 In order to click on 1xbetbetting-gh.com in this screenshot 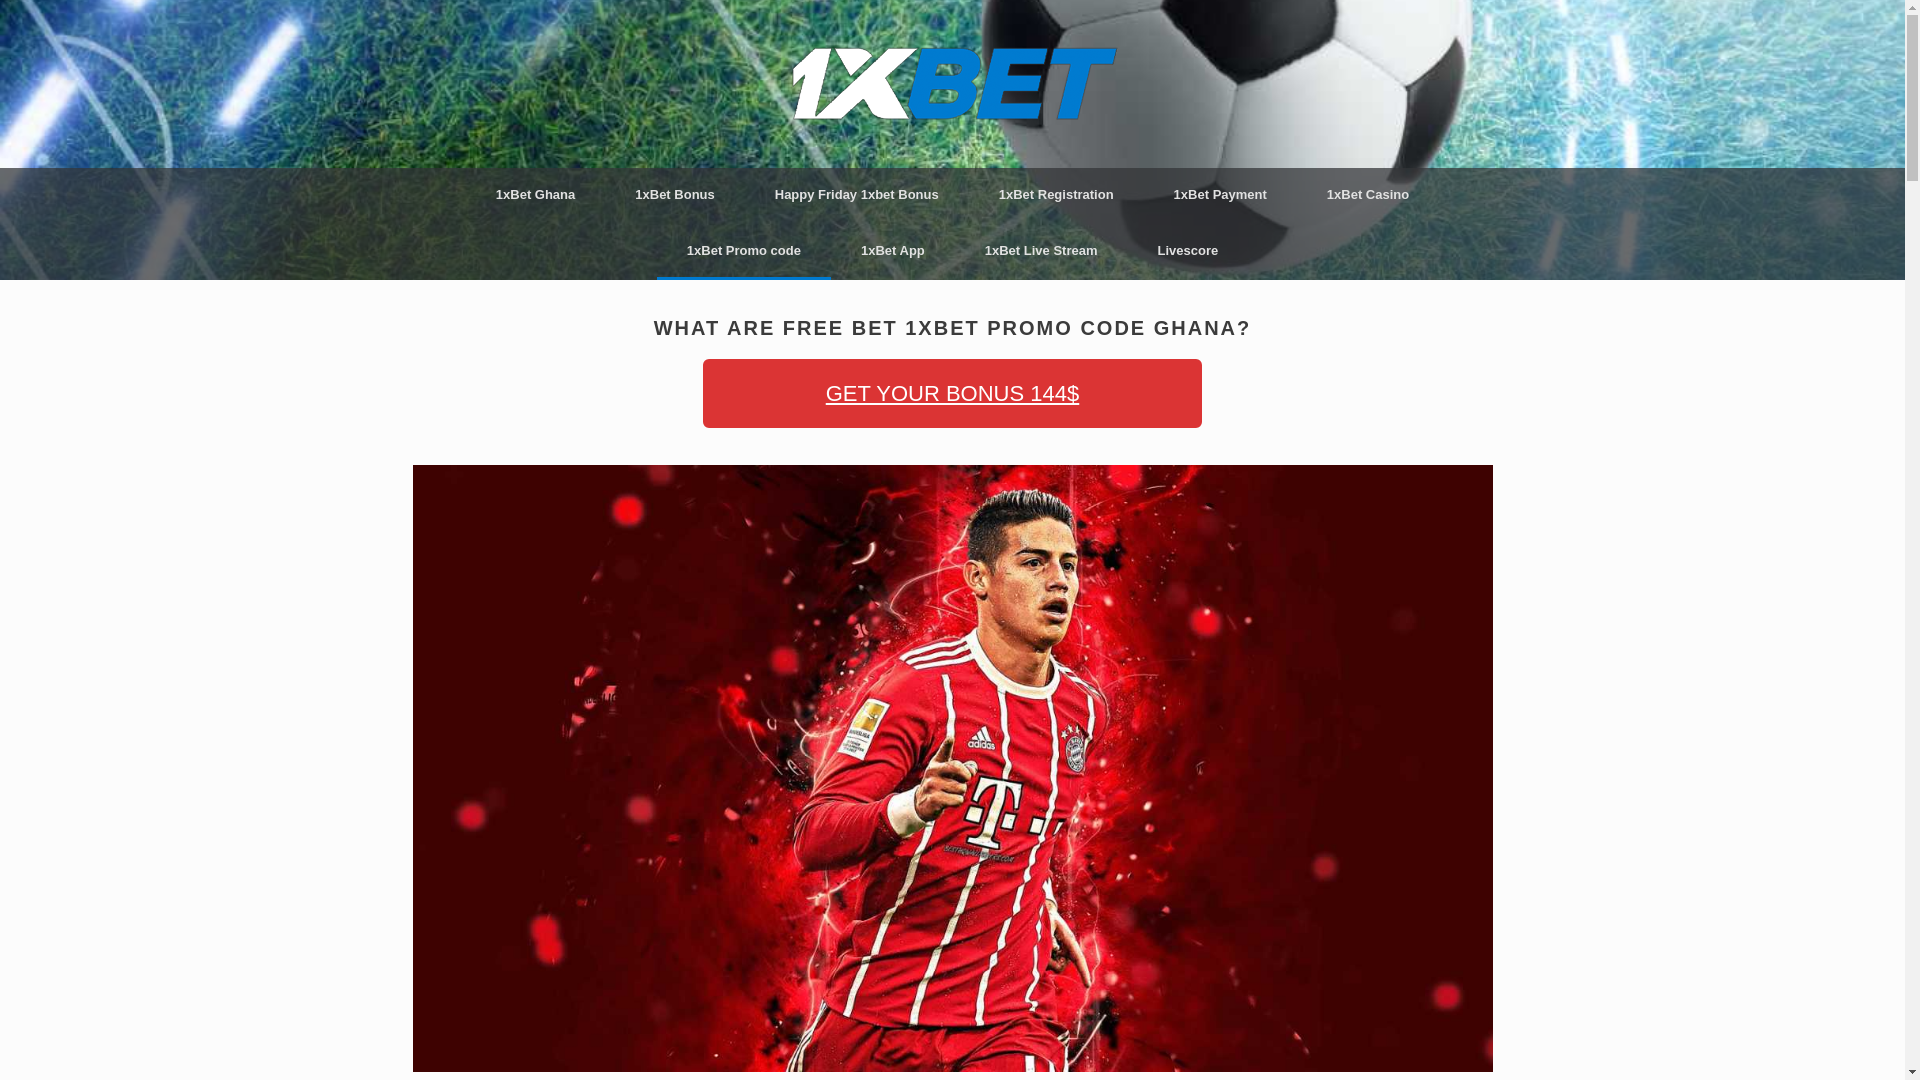, I will do `click(952, 84)`.